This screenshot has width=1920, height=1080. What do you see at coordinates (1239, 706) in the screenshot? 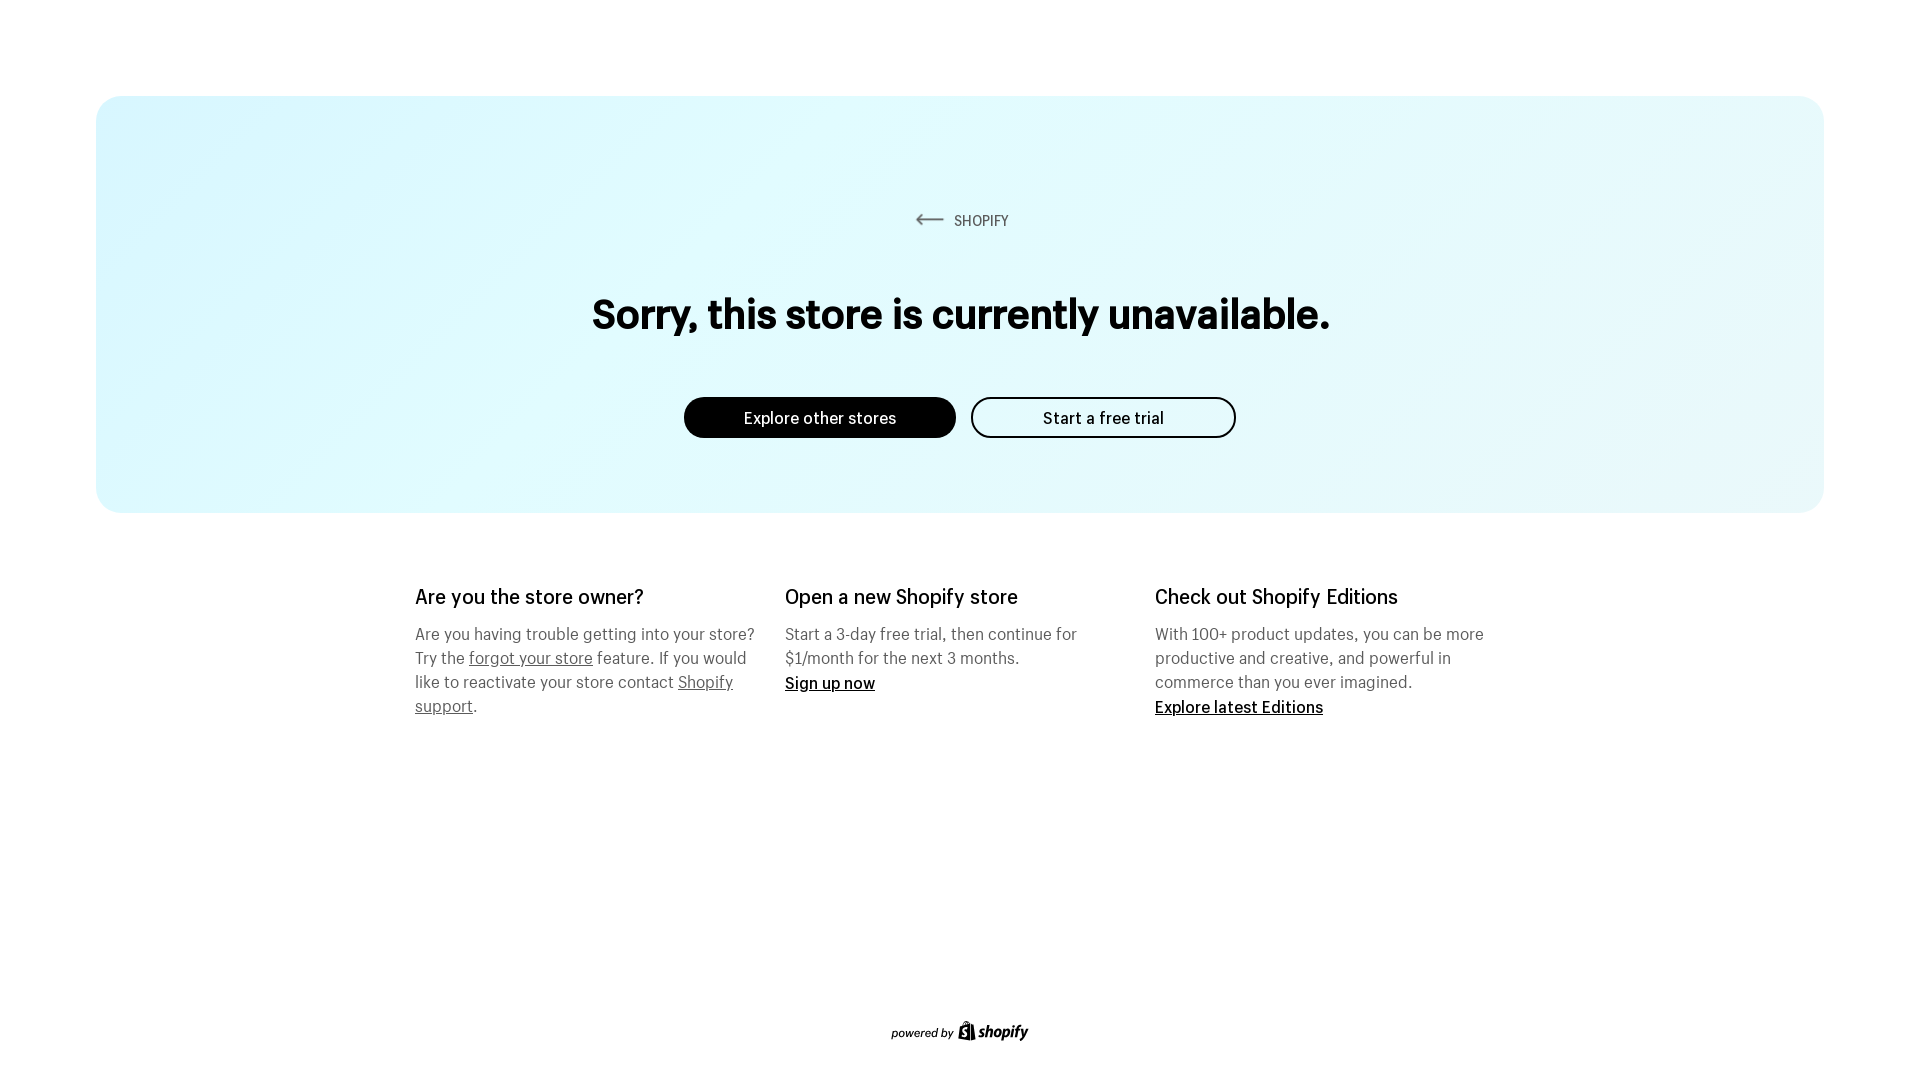
I see `Explore latest Editions` at bounding box center [1239, 706].